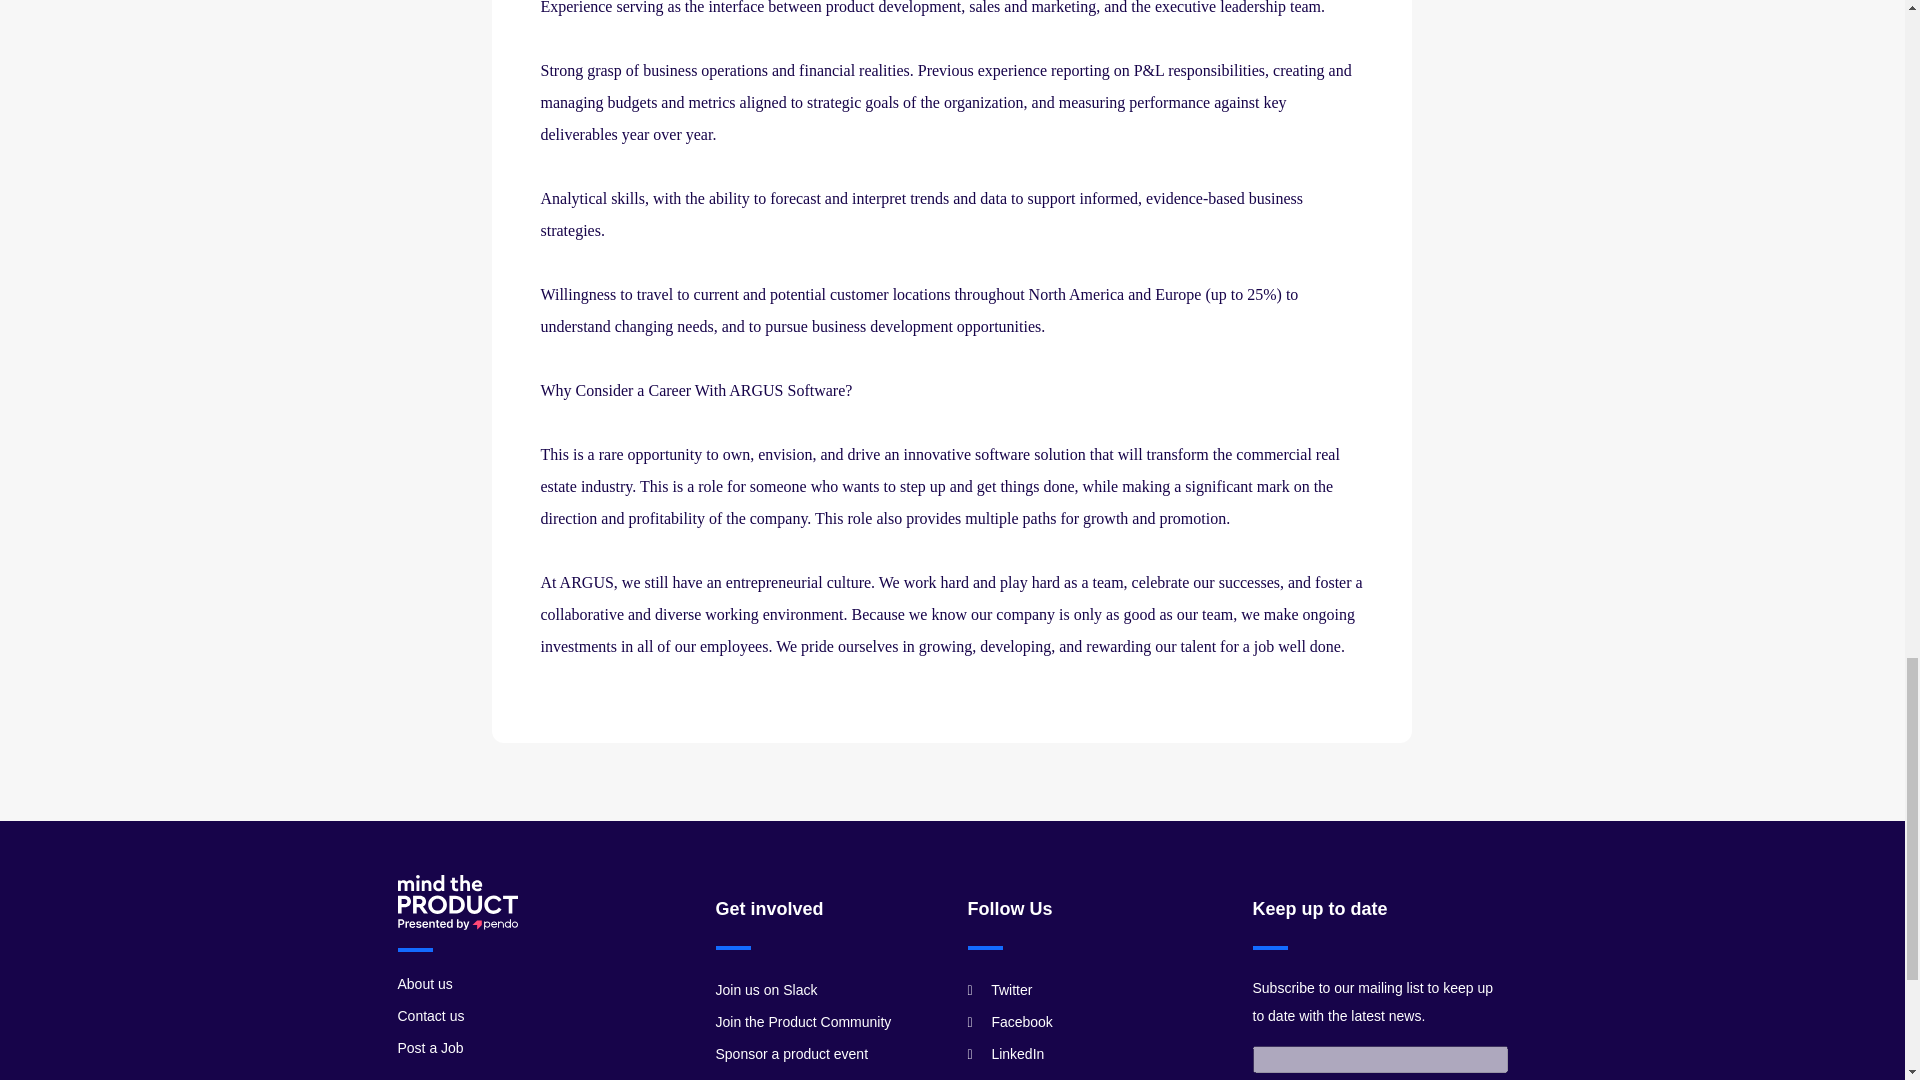  I want to click on Contact us, so click(430, 1015).